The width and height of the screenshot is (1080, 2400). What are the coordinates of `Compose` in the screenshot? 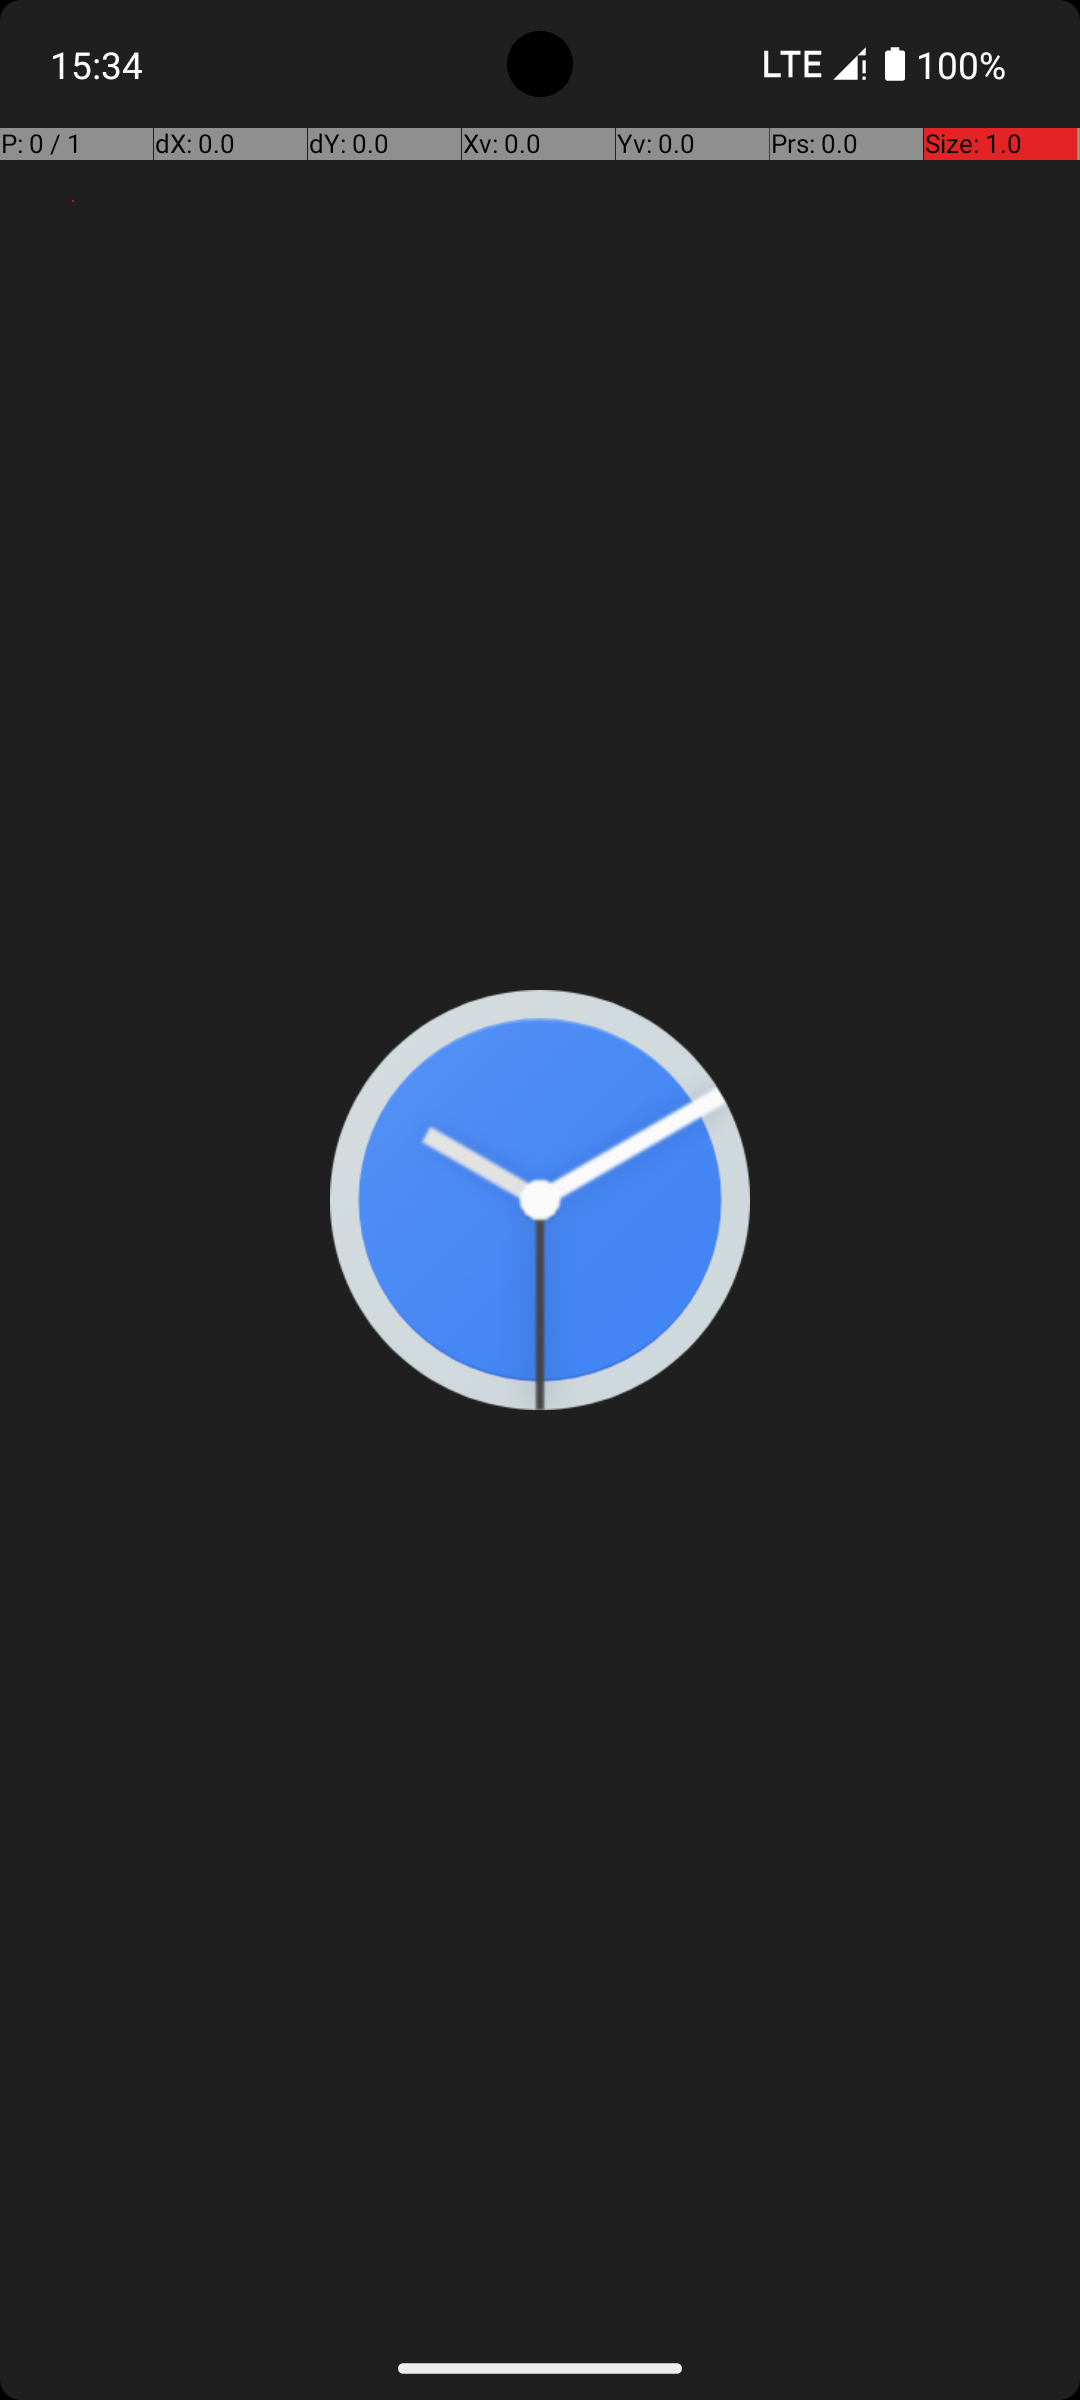 It's located at (666, 1301).